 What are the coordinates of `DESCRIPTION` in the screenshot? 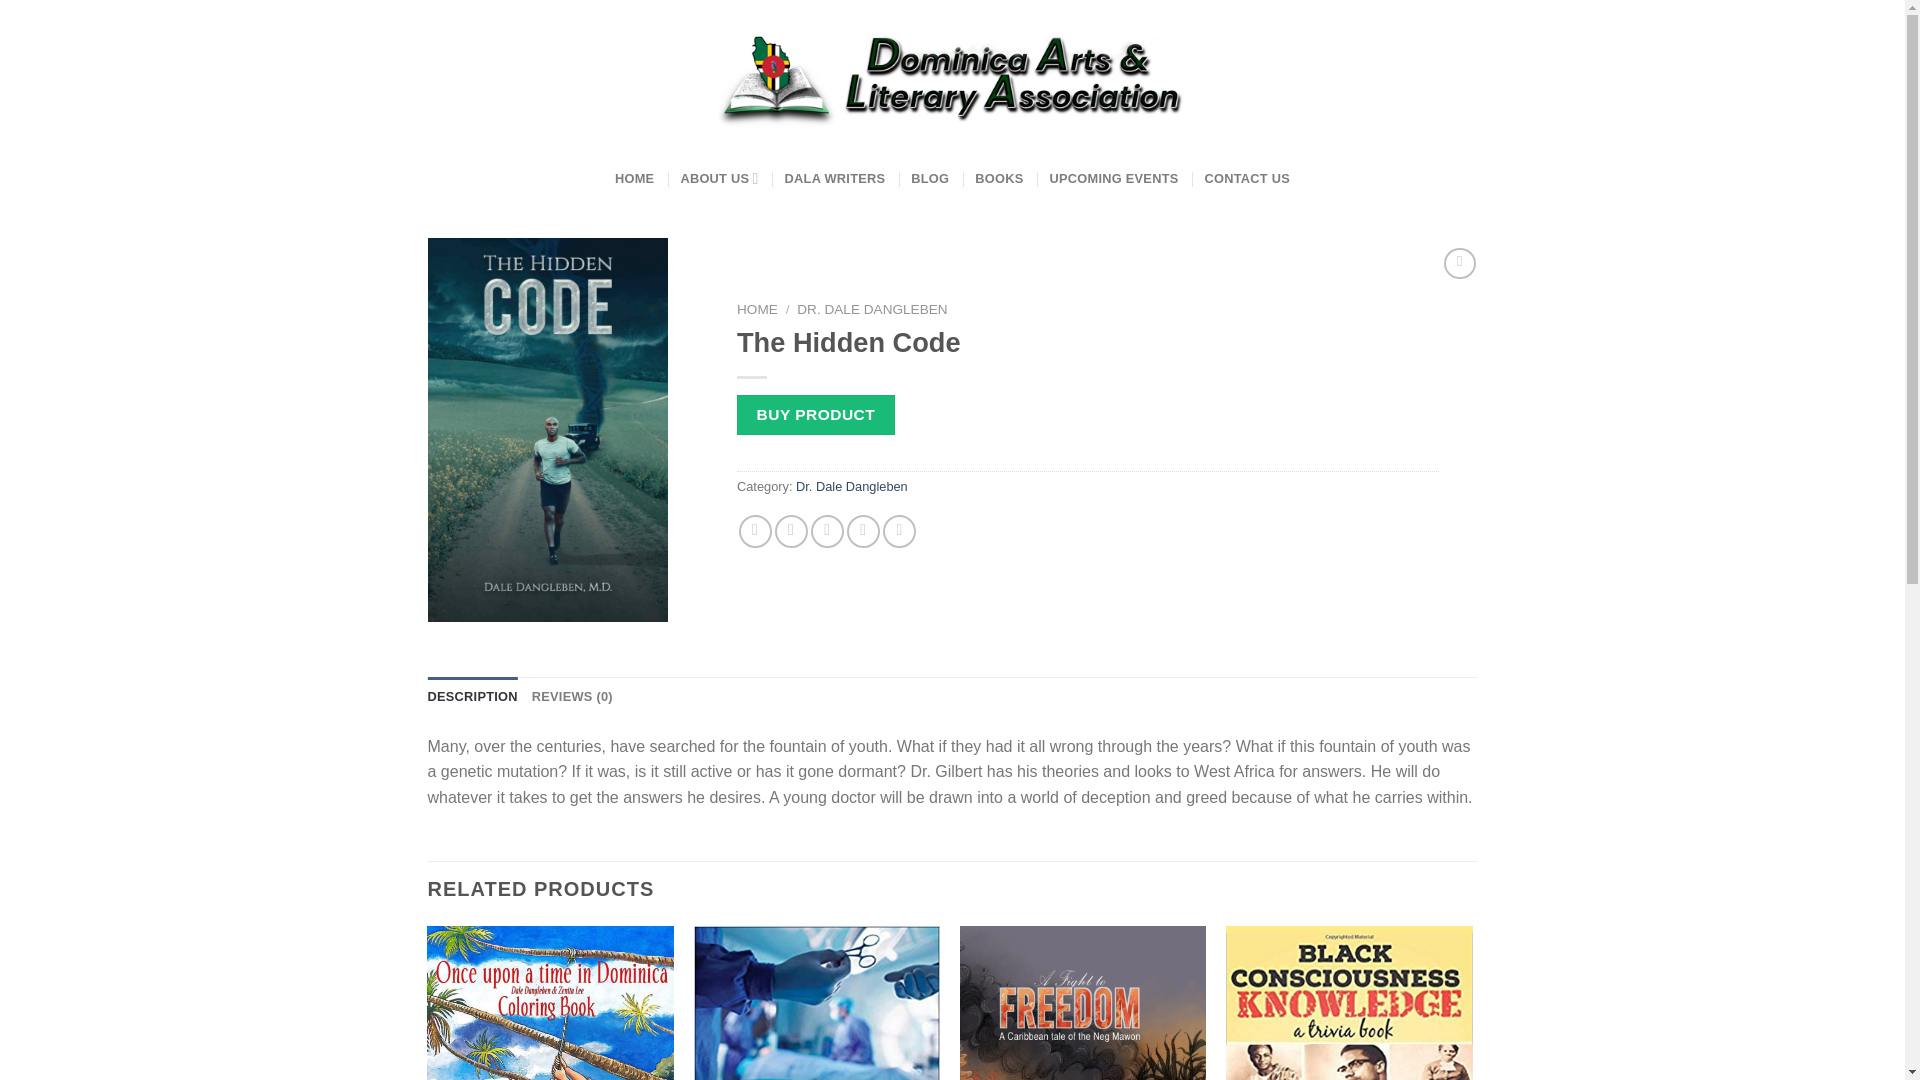 It's located at (473, 697).